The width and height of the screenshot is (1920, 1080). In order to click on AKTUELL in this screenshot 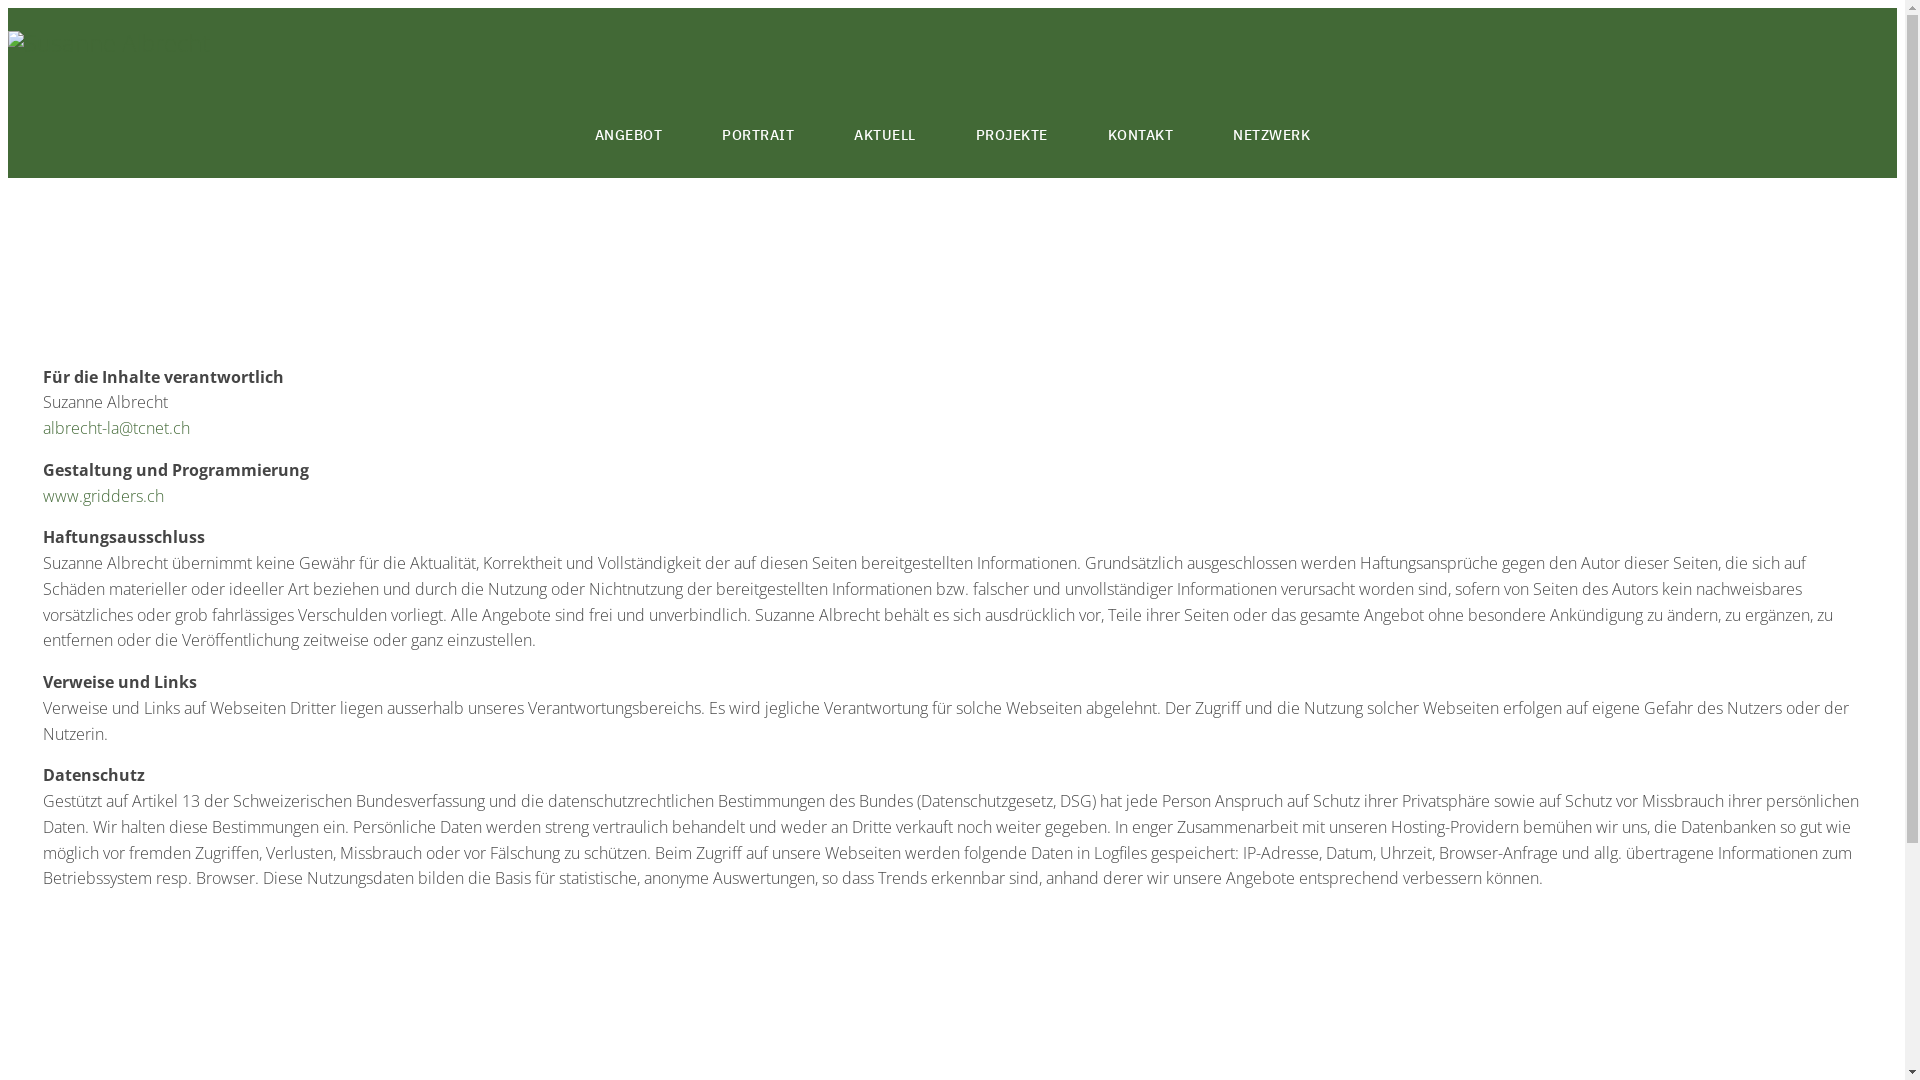, I will do `click(885, 136)`.